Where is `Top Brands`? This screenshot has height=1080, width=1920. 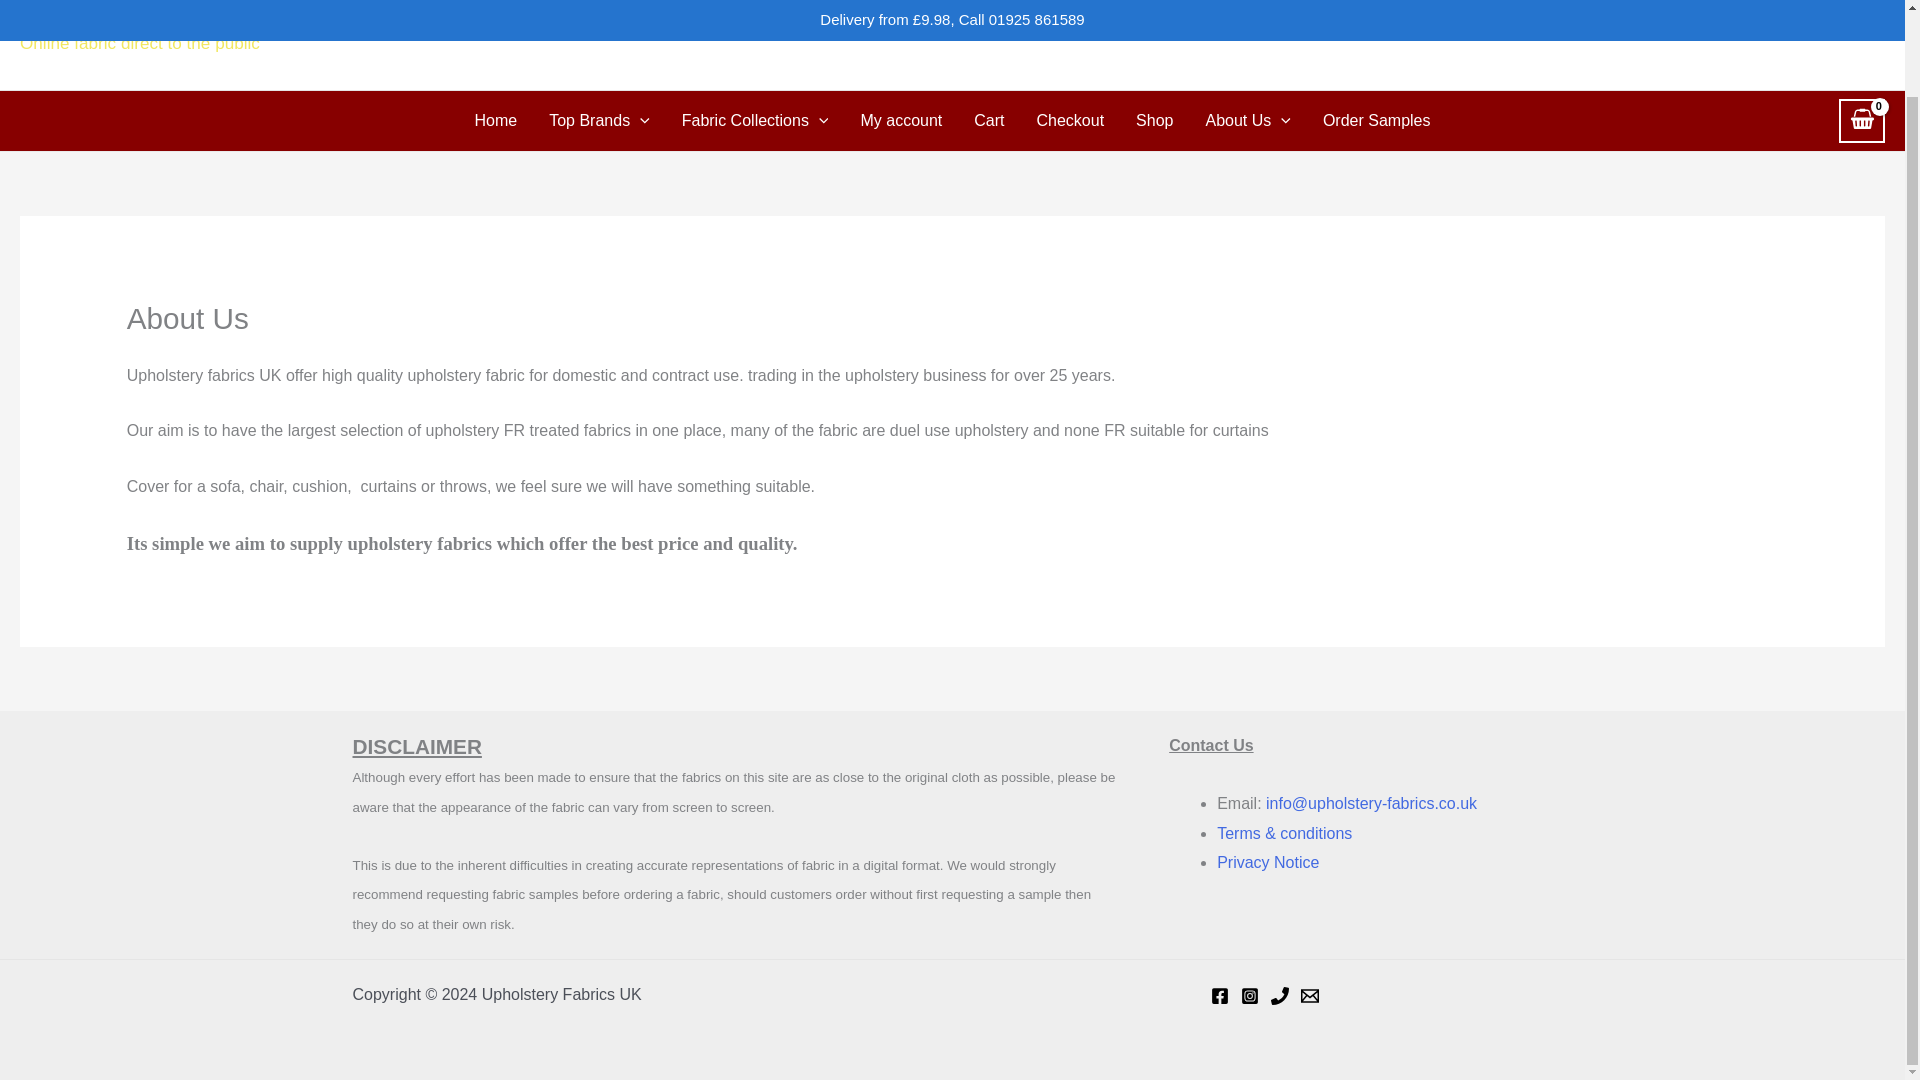 Top Brands is located at coordinates (600, 120).